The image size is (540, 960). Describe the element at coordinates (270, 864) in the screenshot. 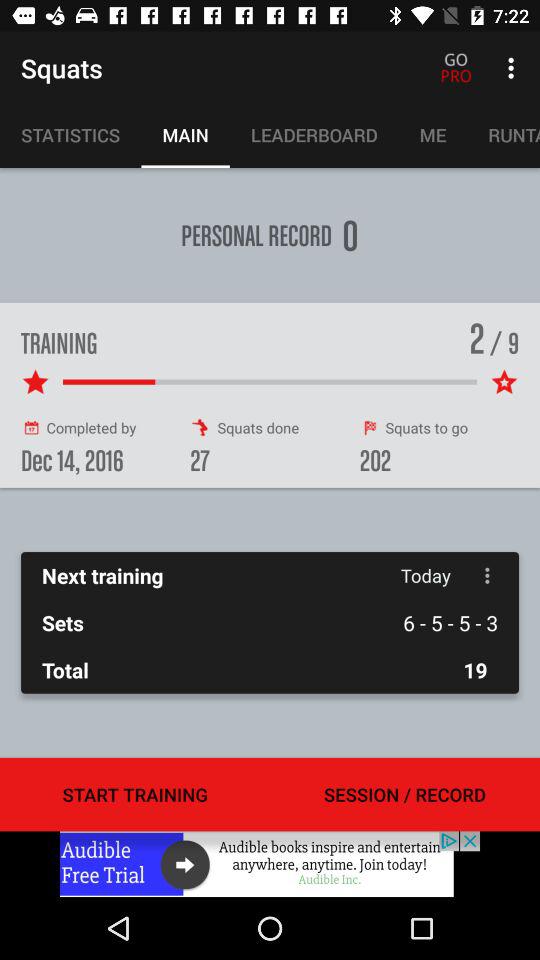

I see `advertisement` at that location.